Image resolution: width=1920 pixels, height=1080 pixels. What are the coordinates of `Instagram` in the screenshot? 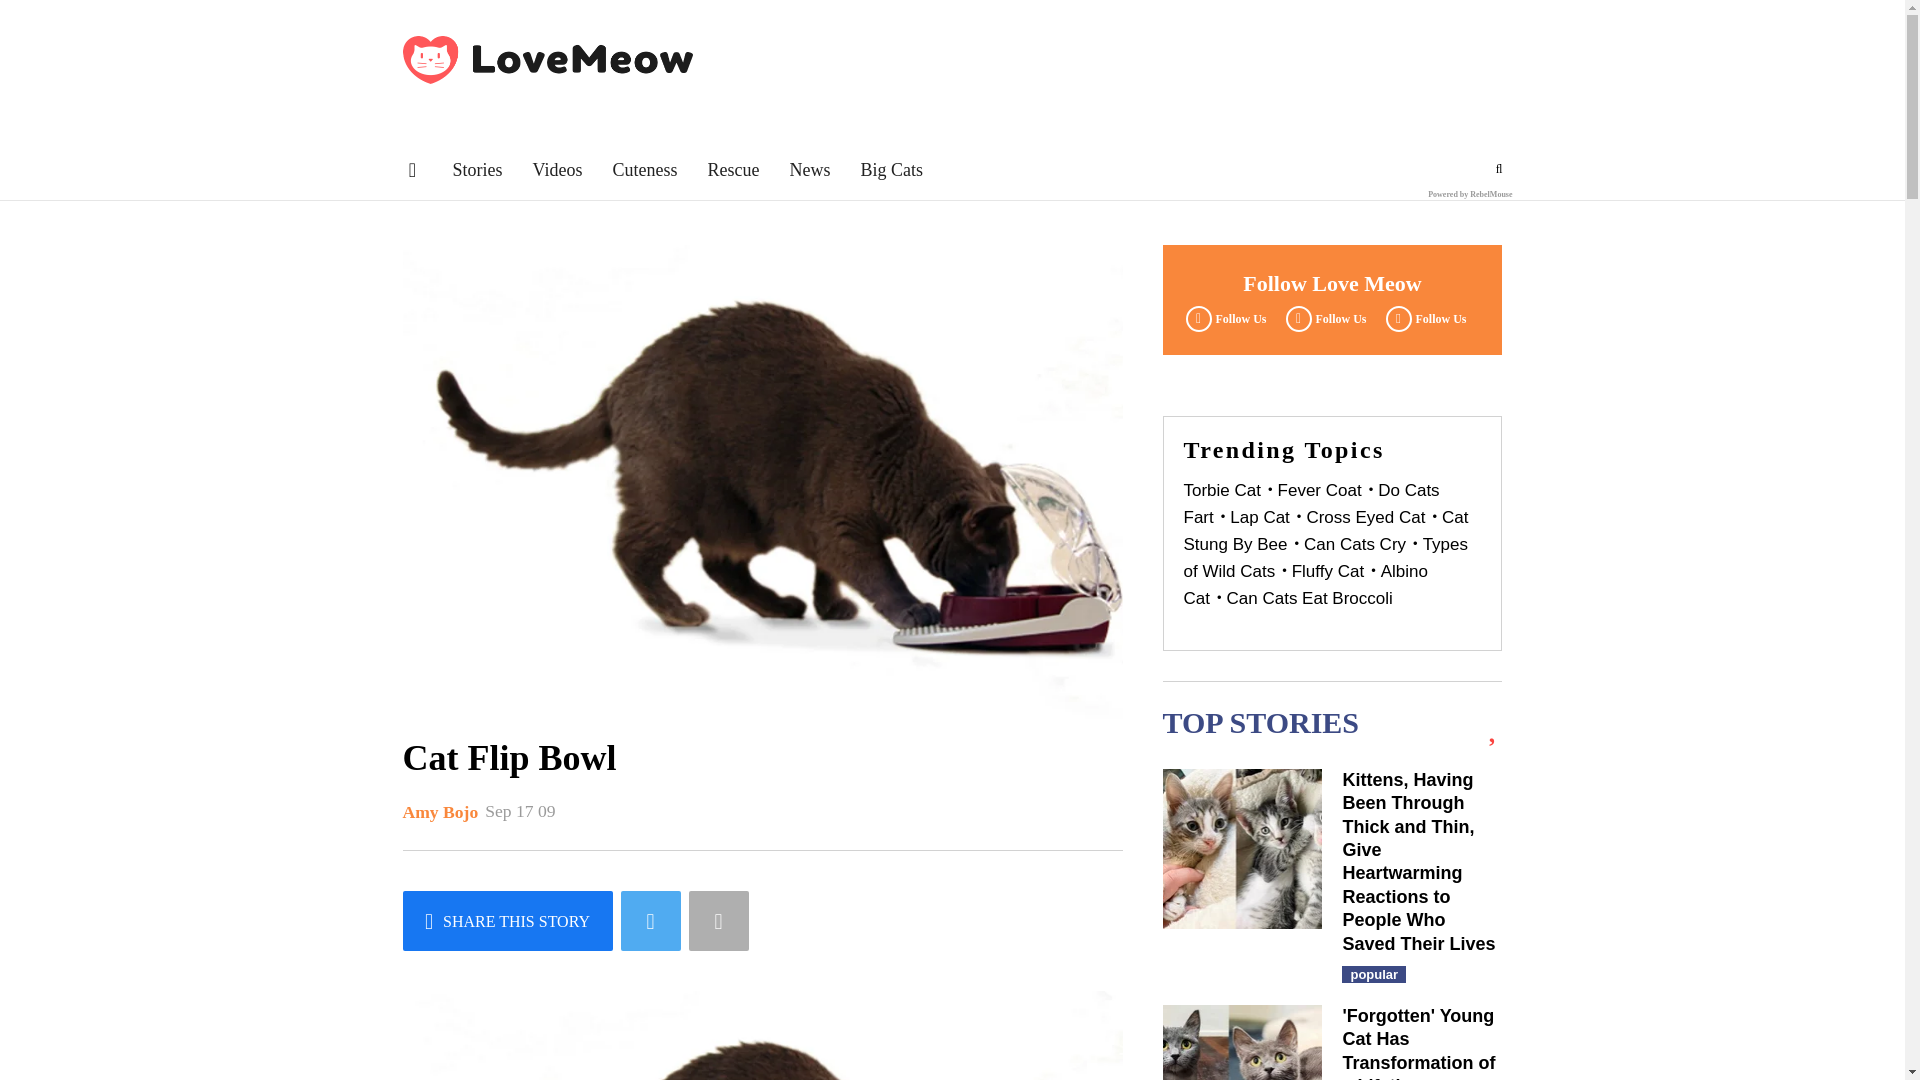 It's located at (1423, 318).